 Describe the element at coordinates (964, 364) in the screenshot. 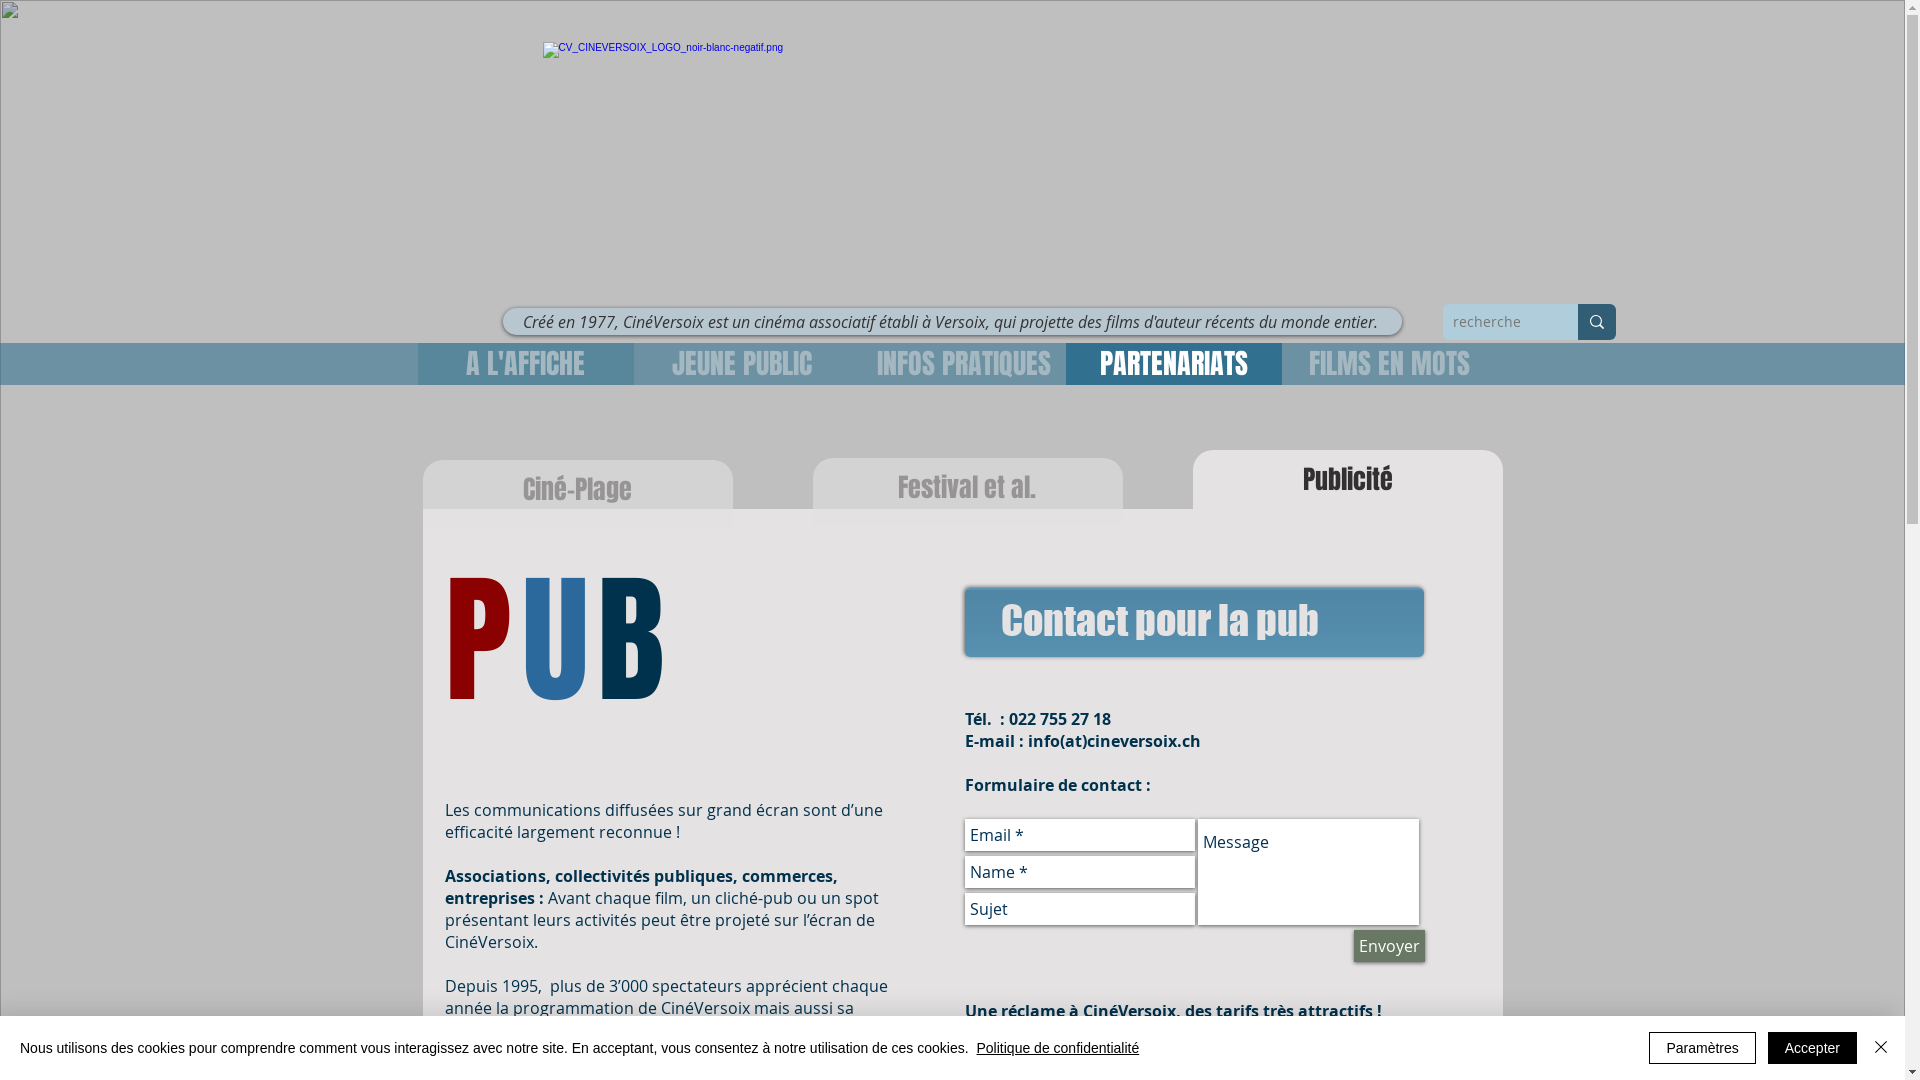

I see `INFOS PRATIQUES` at that location.